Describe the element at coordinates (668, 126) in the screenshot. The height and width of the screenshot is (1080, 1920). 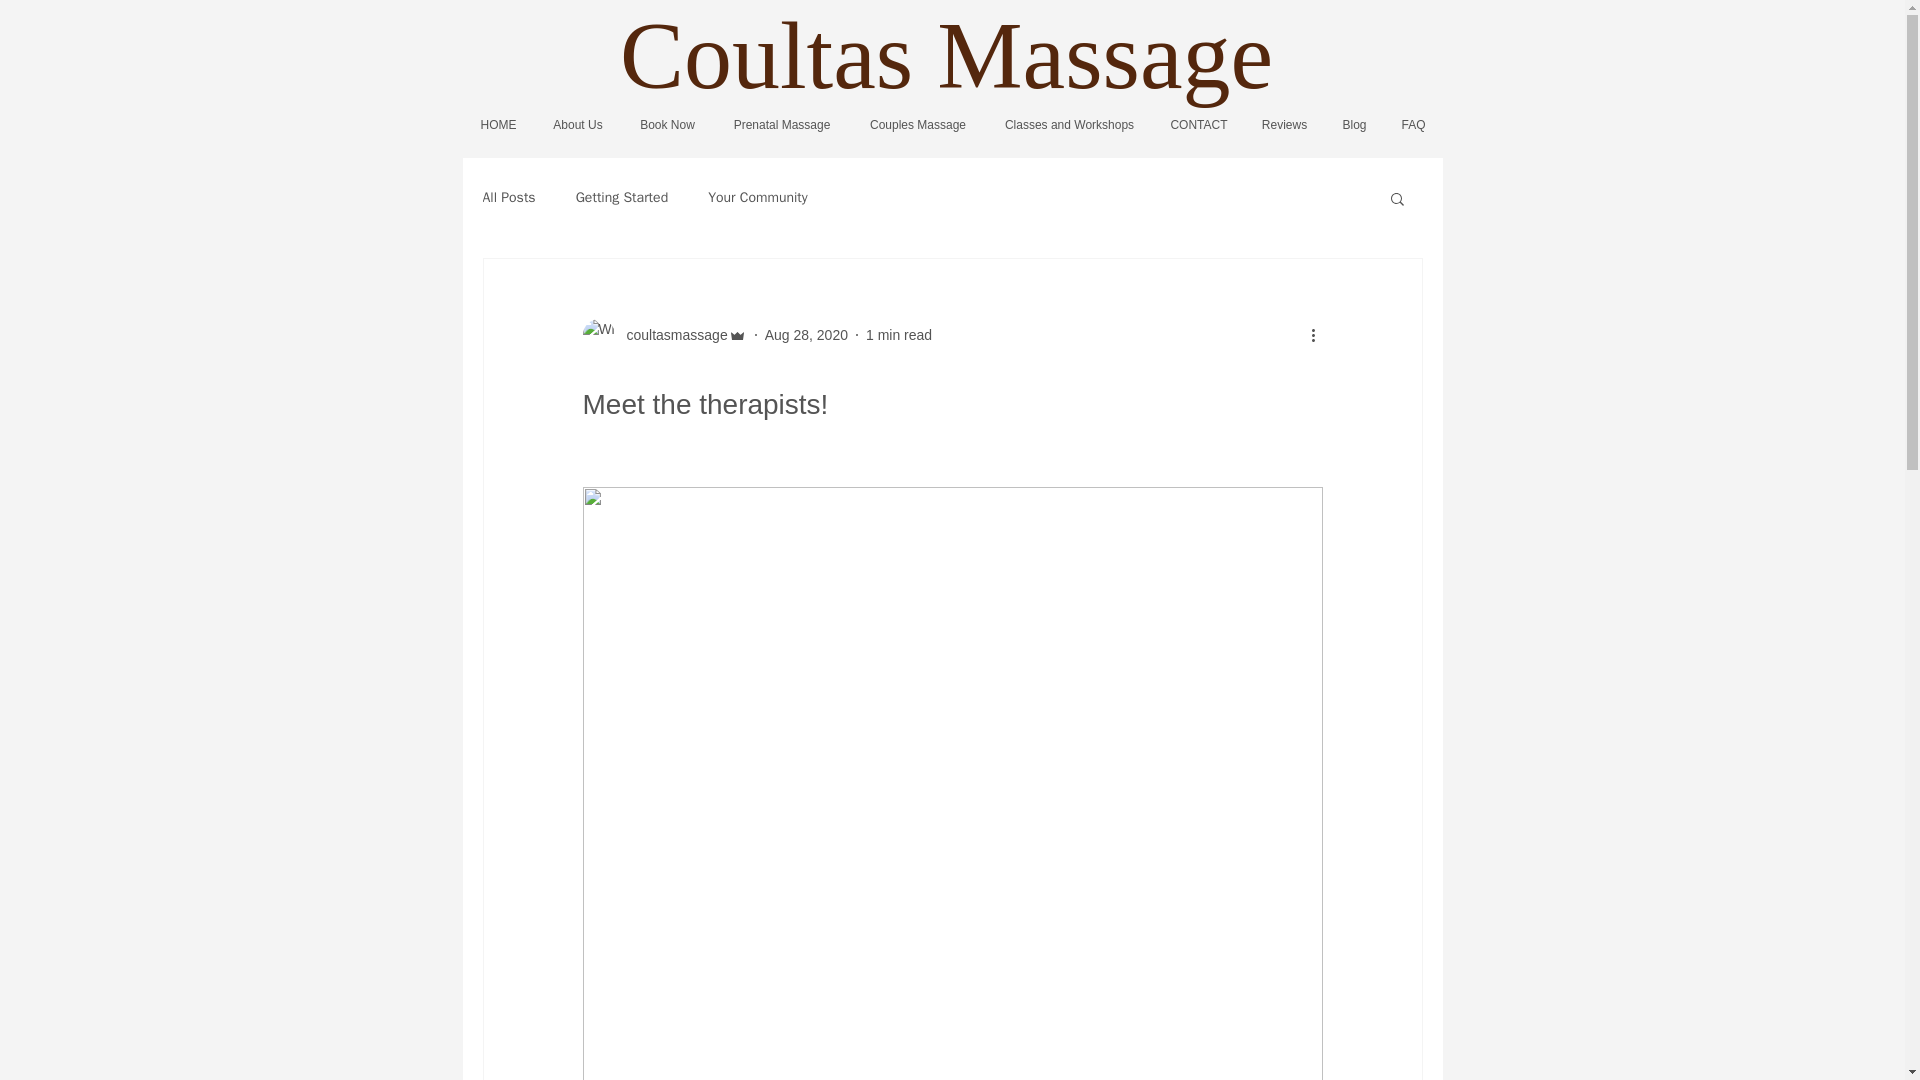
I see `Book Now` at that location.